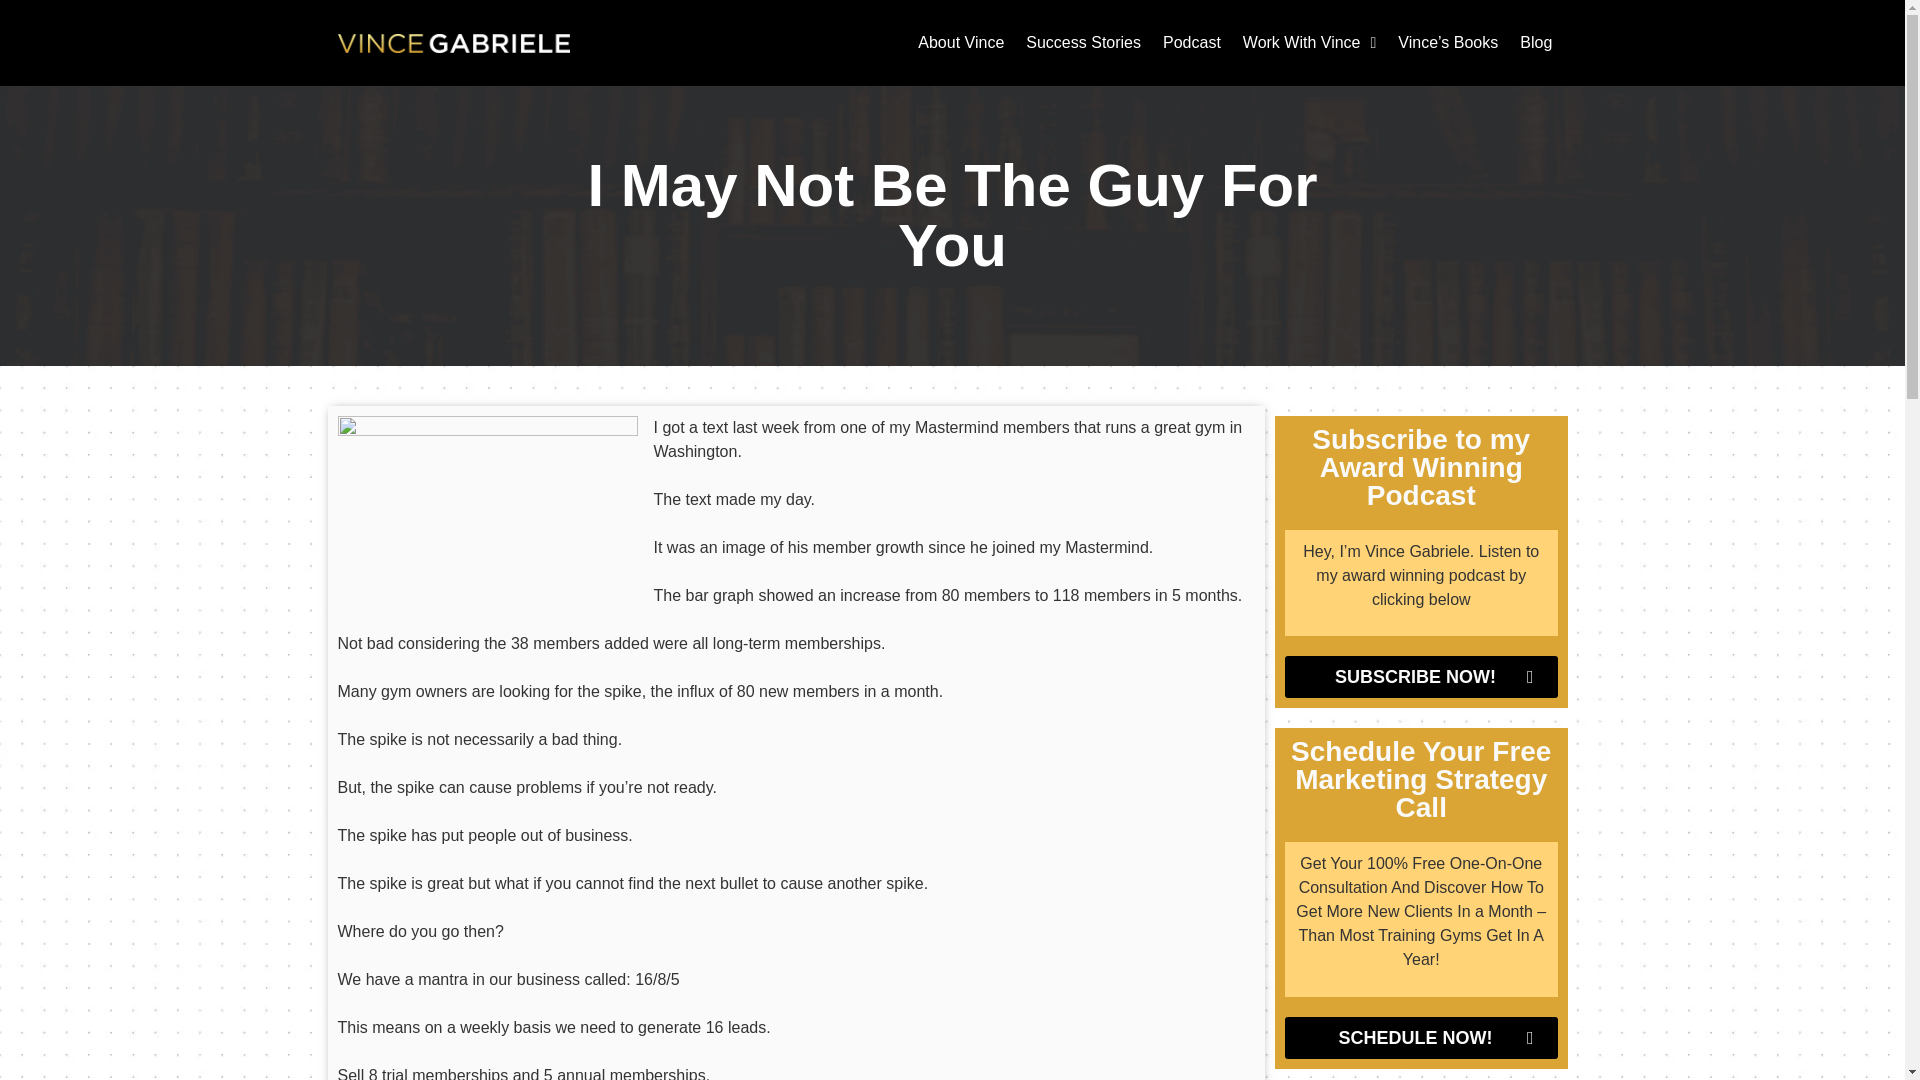 The image size is (1920, 1080). I want to click on Success Stories, so click(1084, 42).